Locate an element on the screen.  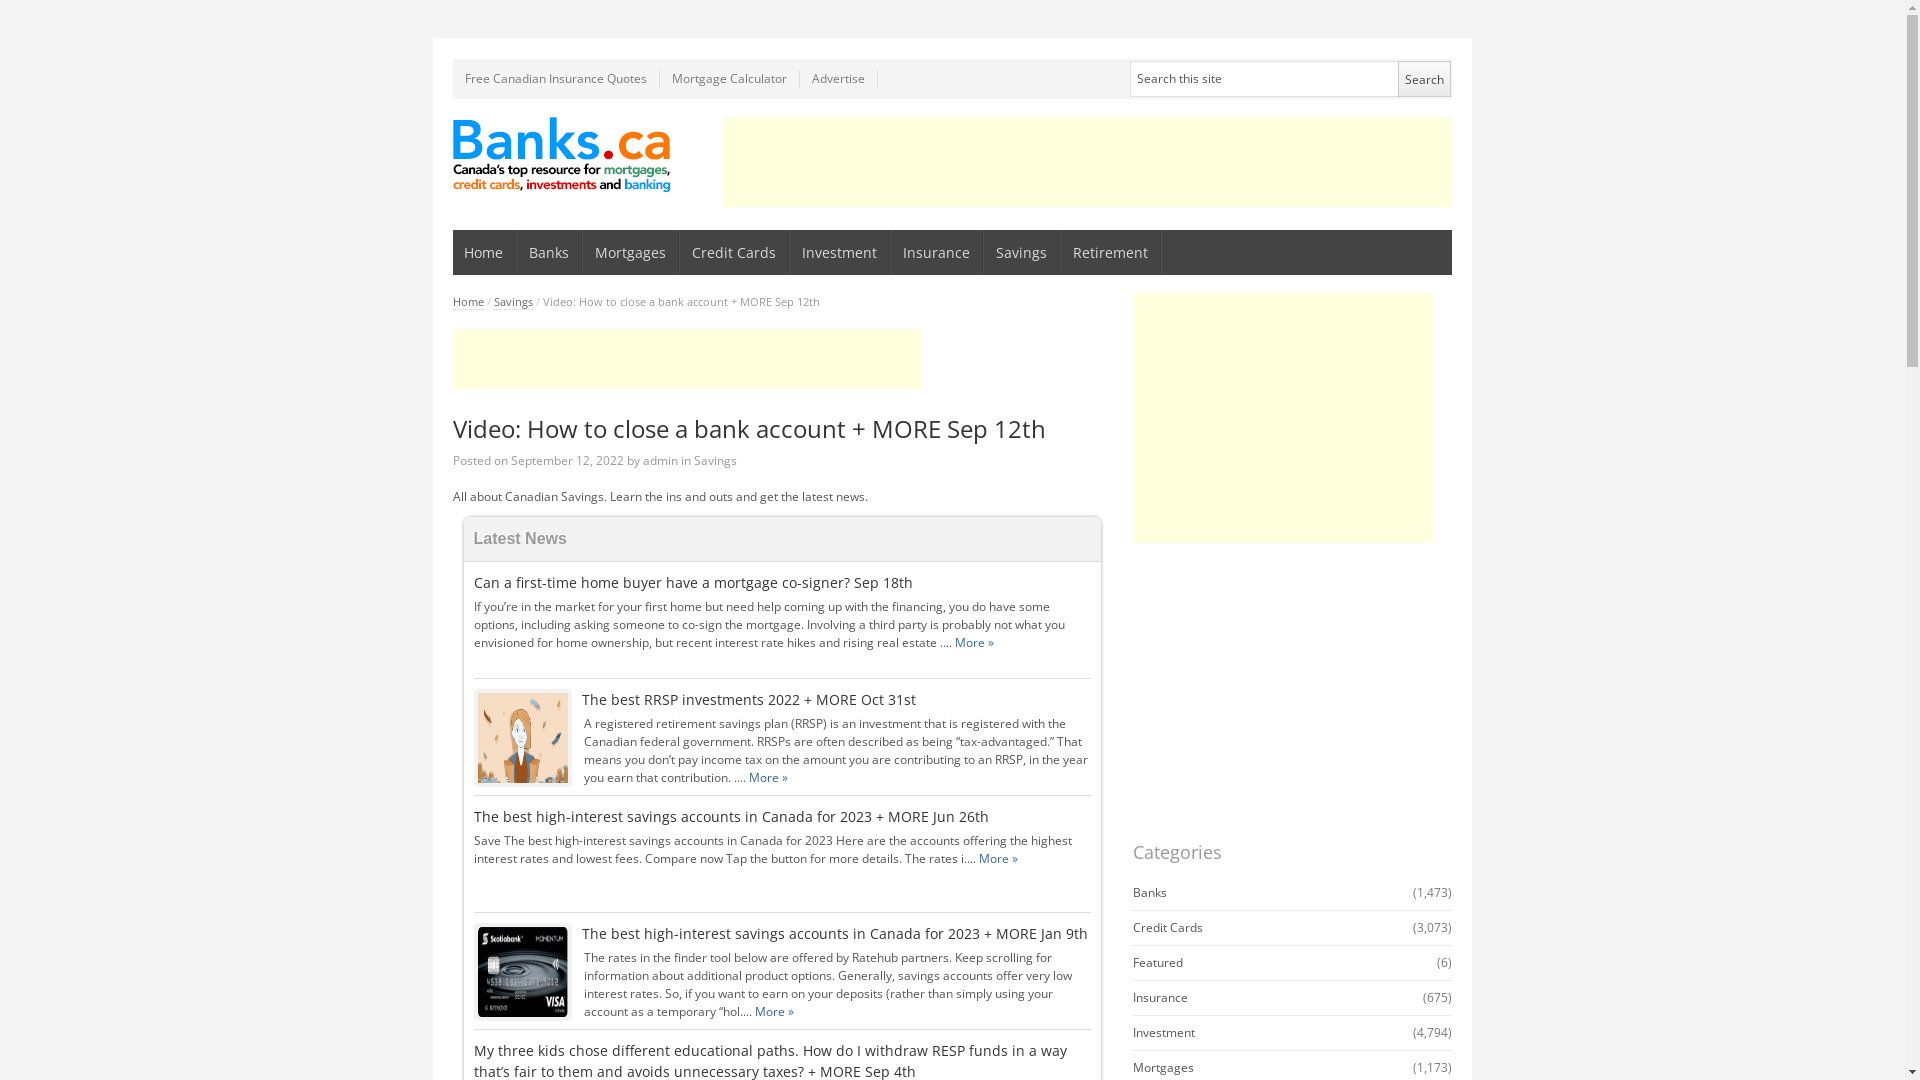
Free Canadian Insurance Quotes is located at coordinates (556, 79).